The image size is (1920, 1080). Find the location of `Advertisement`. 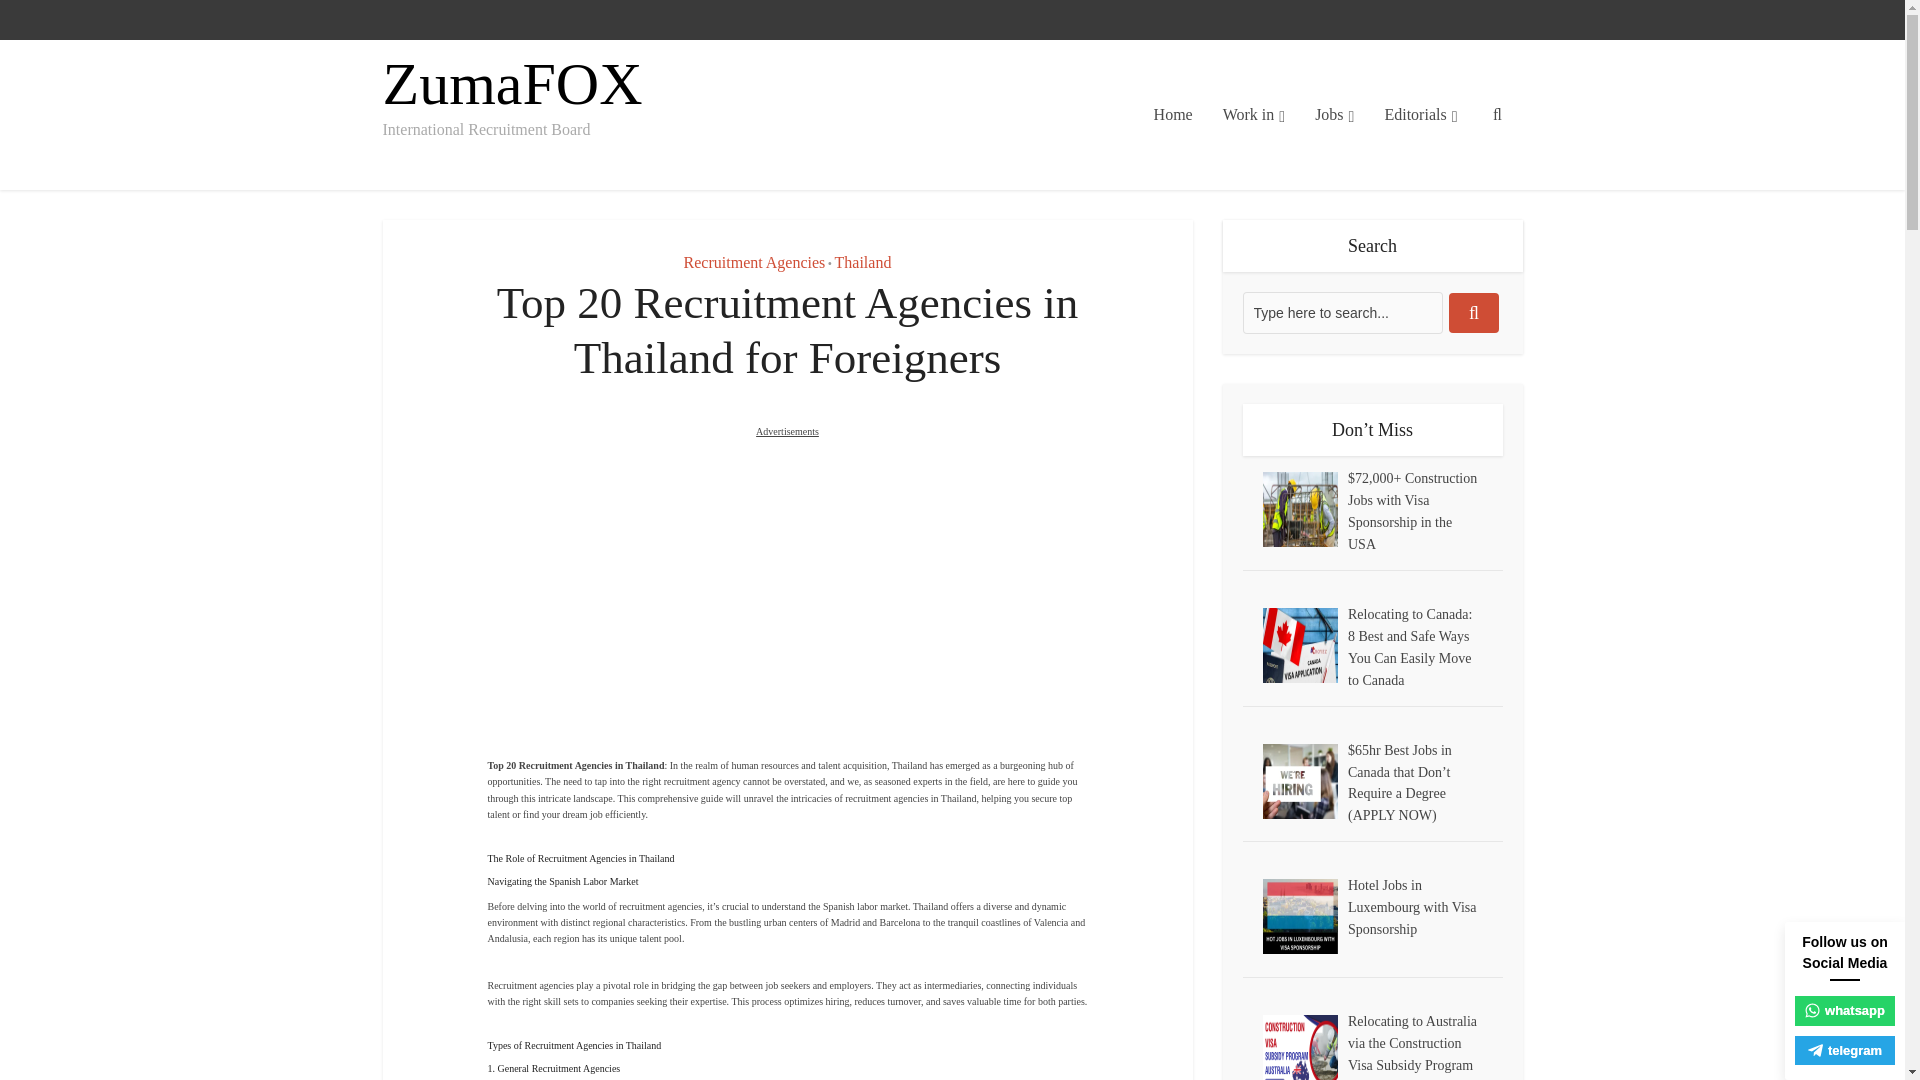

Advertisement is located at coordinates (788, 609).